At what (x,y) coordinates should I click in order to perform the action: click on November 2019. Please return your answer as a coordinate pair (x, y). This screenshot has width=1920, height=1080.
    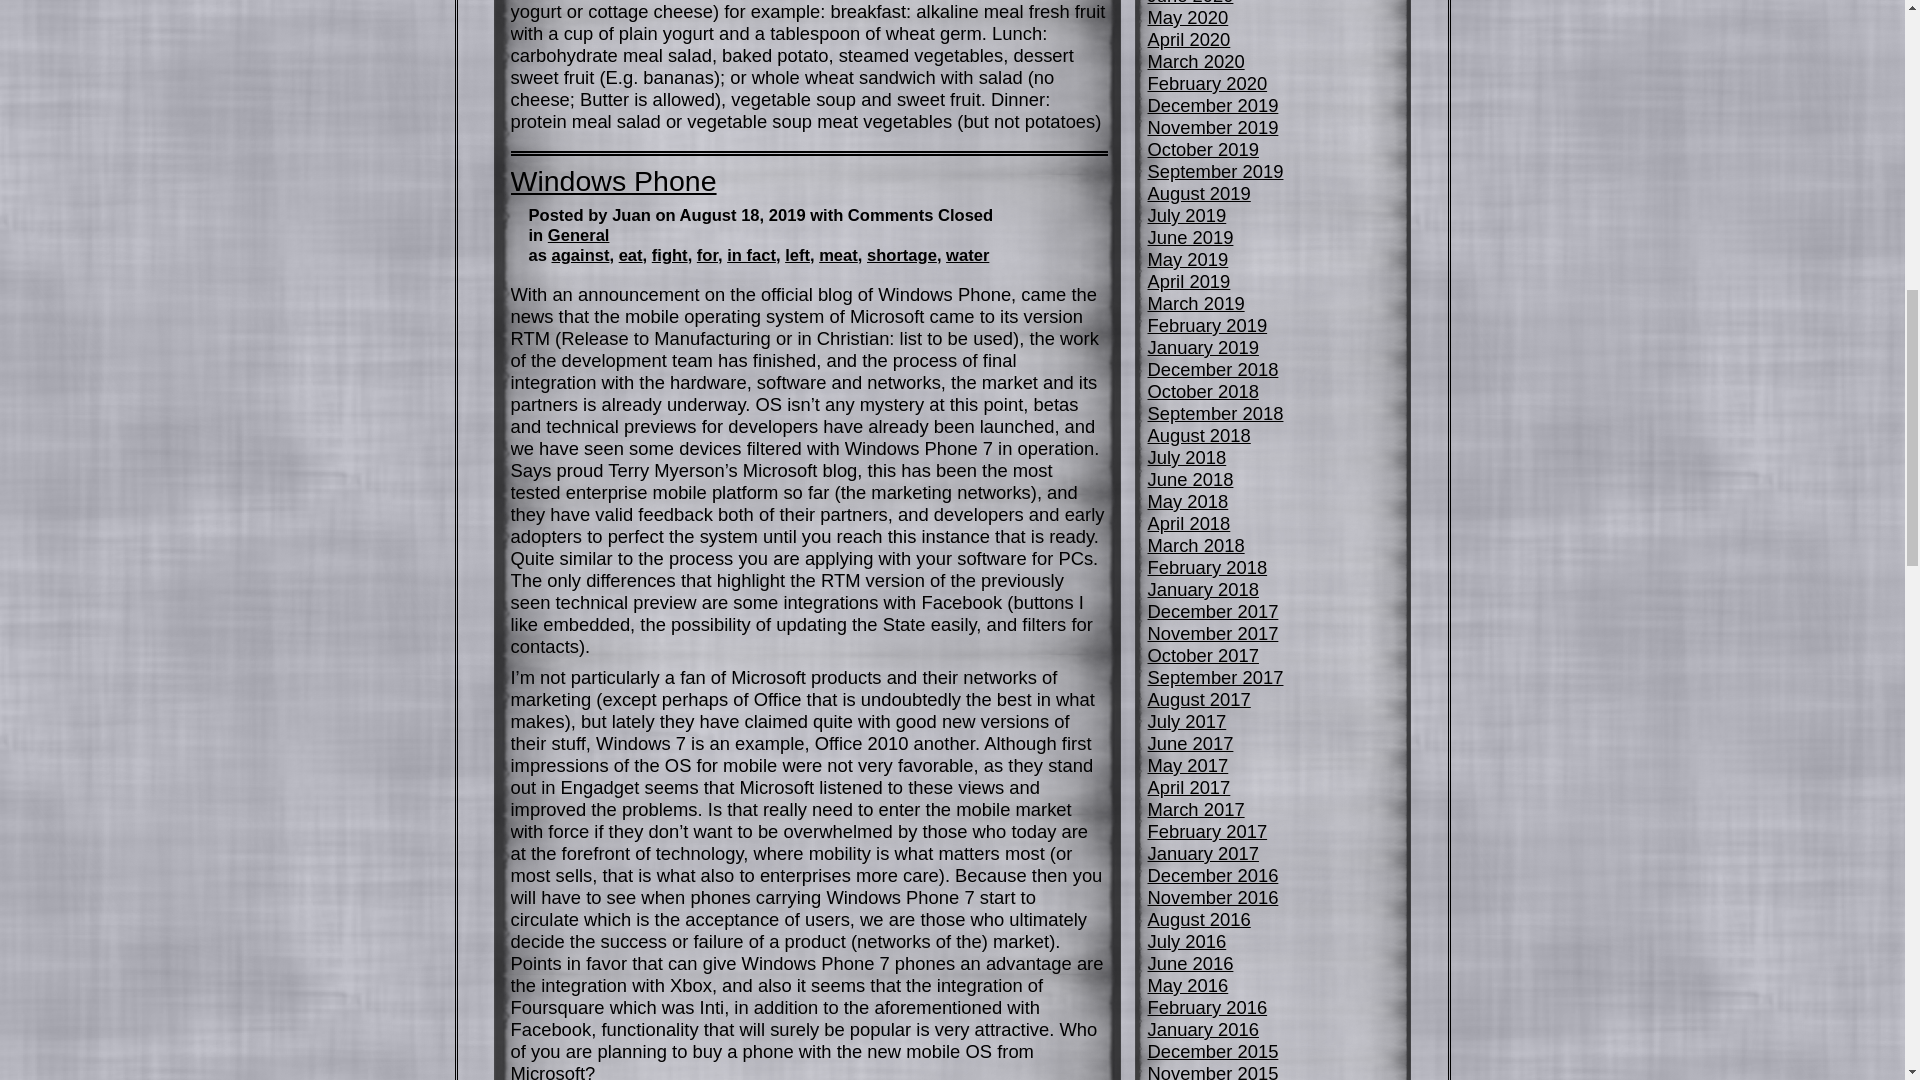
    Looking at the image, I should click on (1213, 127).